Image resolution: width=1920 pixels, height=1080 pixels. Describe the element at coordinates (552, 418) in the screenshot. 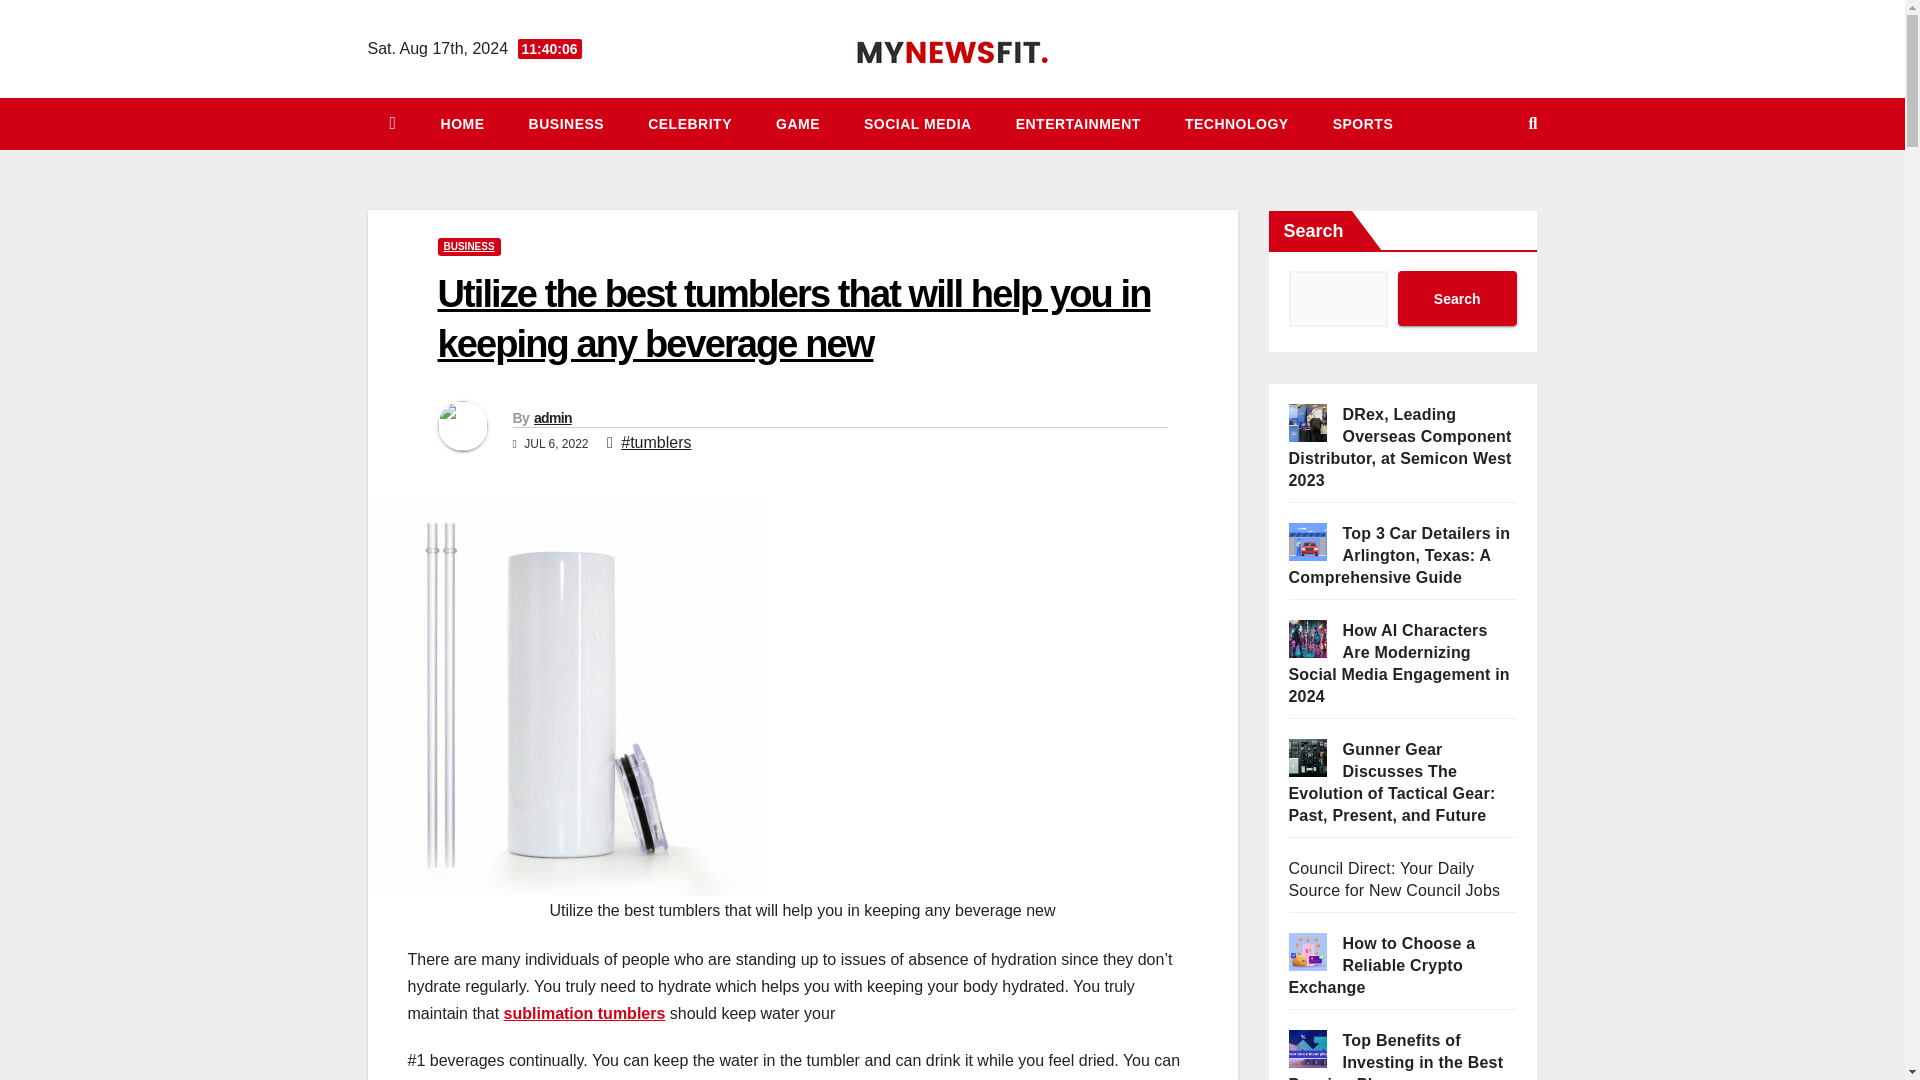

I see `admin` at that location.